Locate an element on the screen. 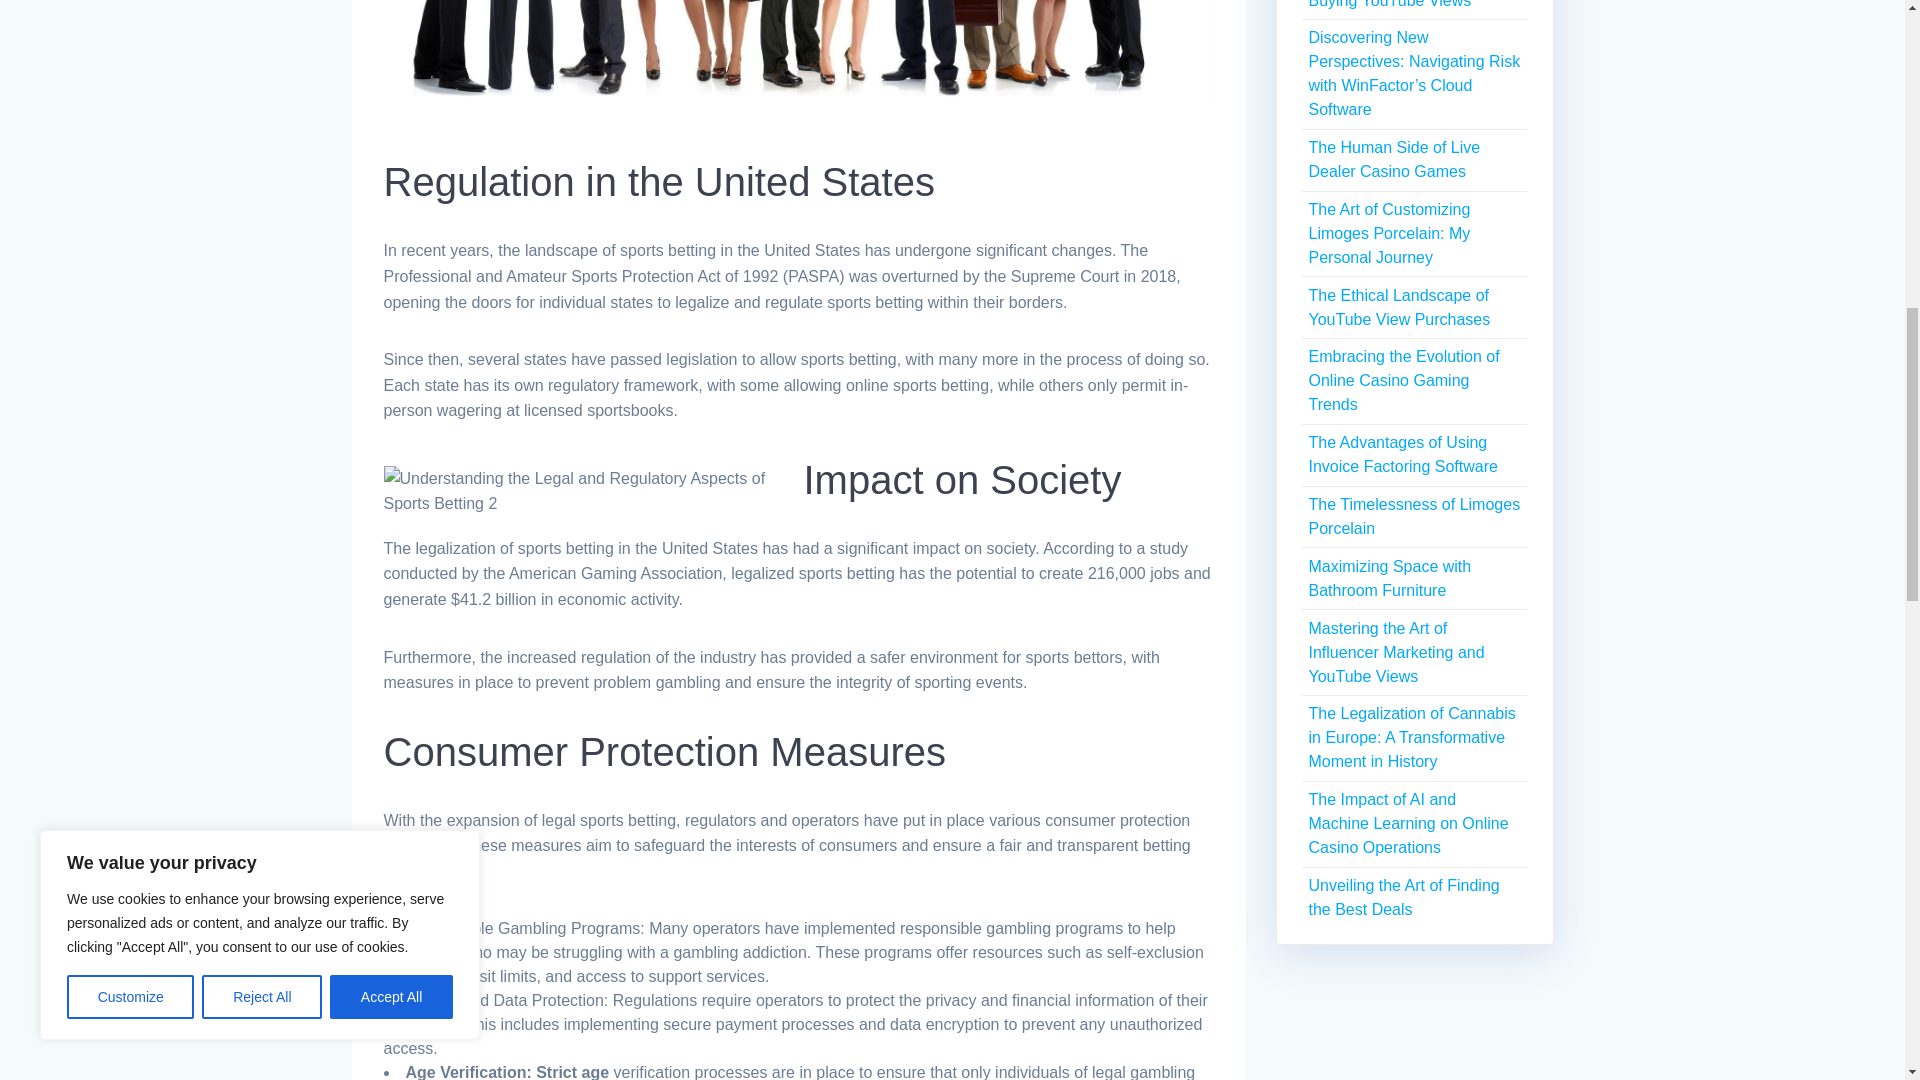 This screenshot has width=1920, height=1080. The Ethical Landscape of YouTube View Purchases is located at coordinates (1398, 308).